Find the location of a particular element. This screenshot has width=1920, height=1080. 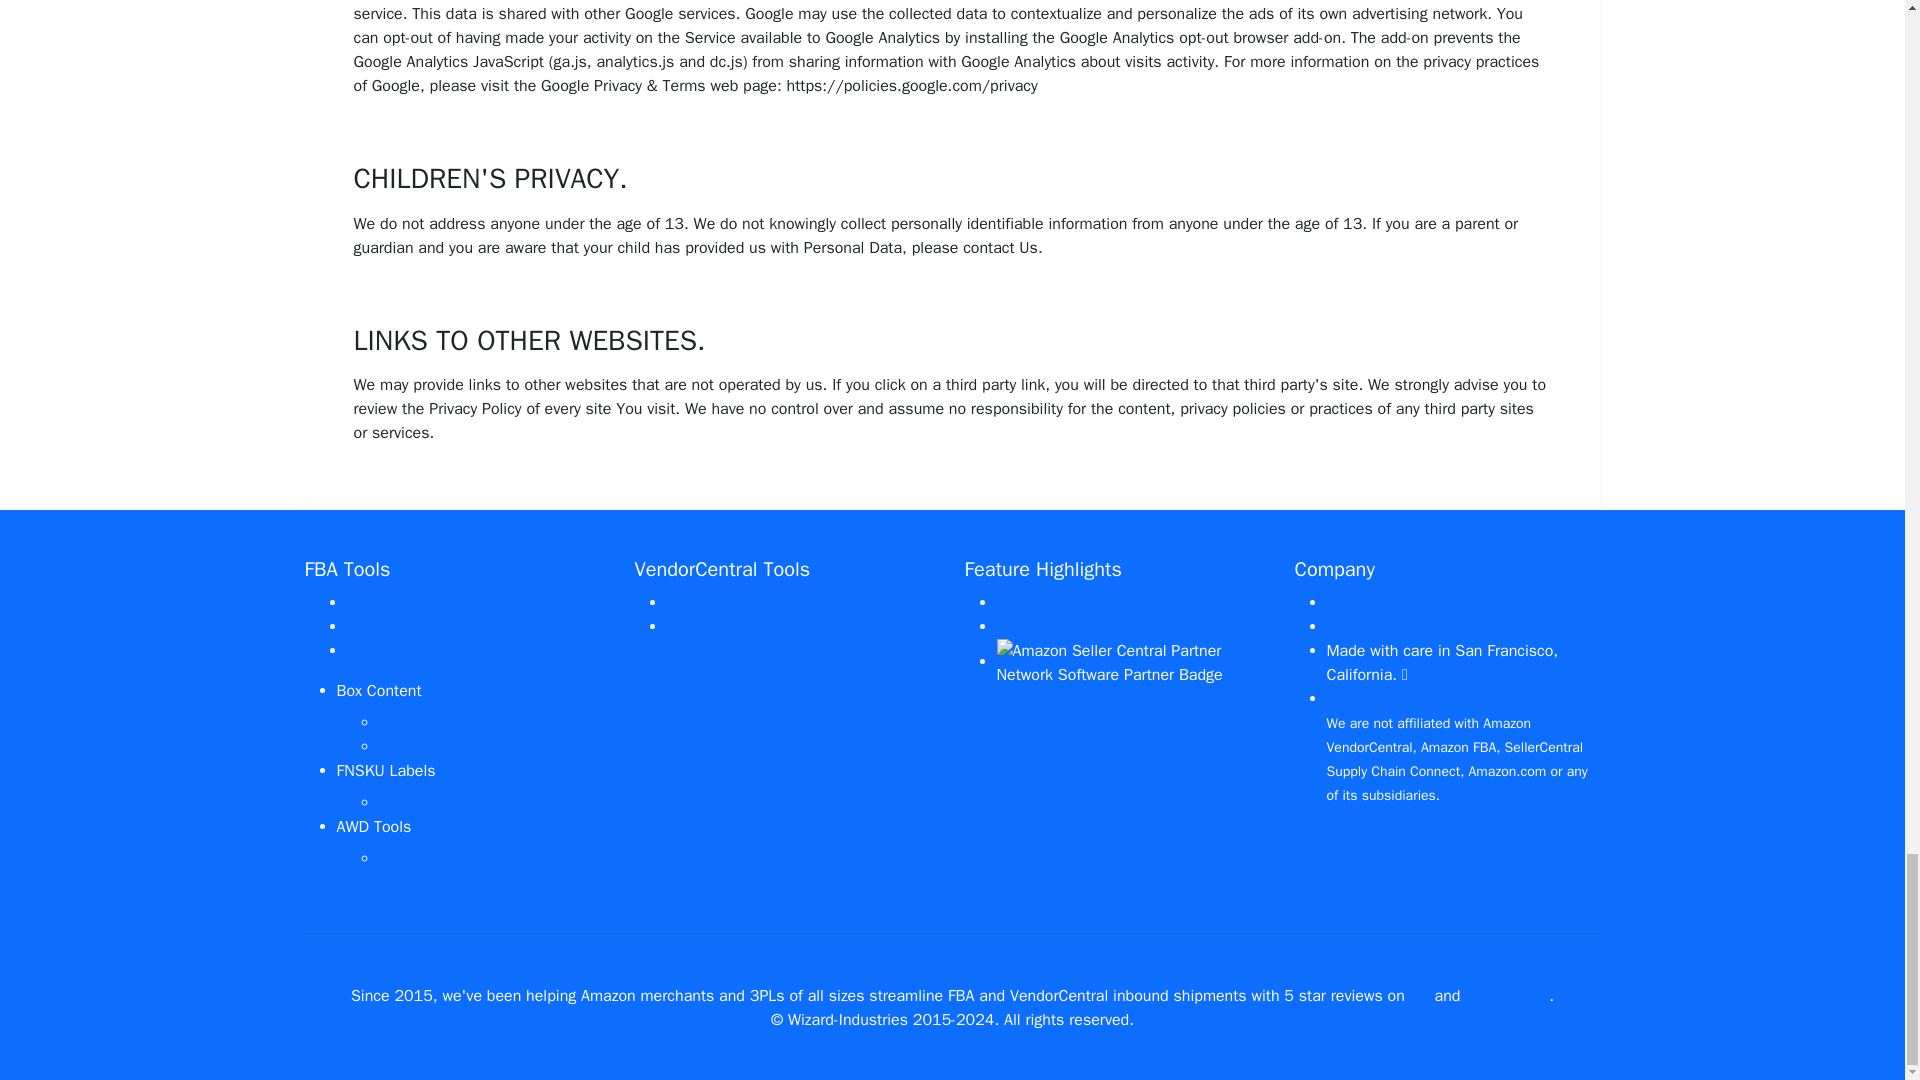

Scangun Packing Demo is located at coordinates (460, 722).